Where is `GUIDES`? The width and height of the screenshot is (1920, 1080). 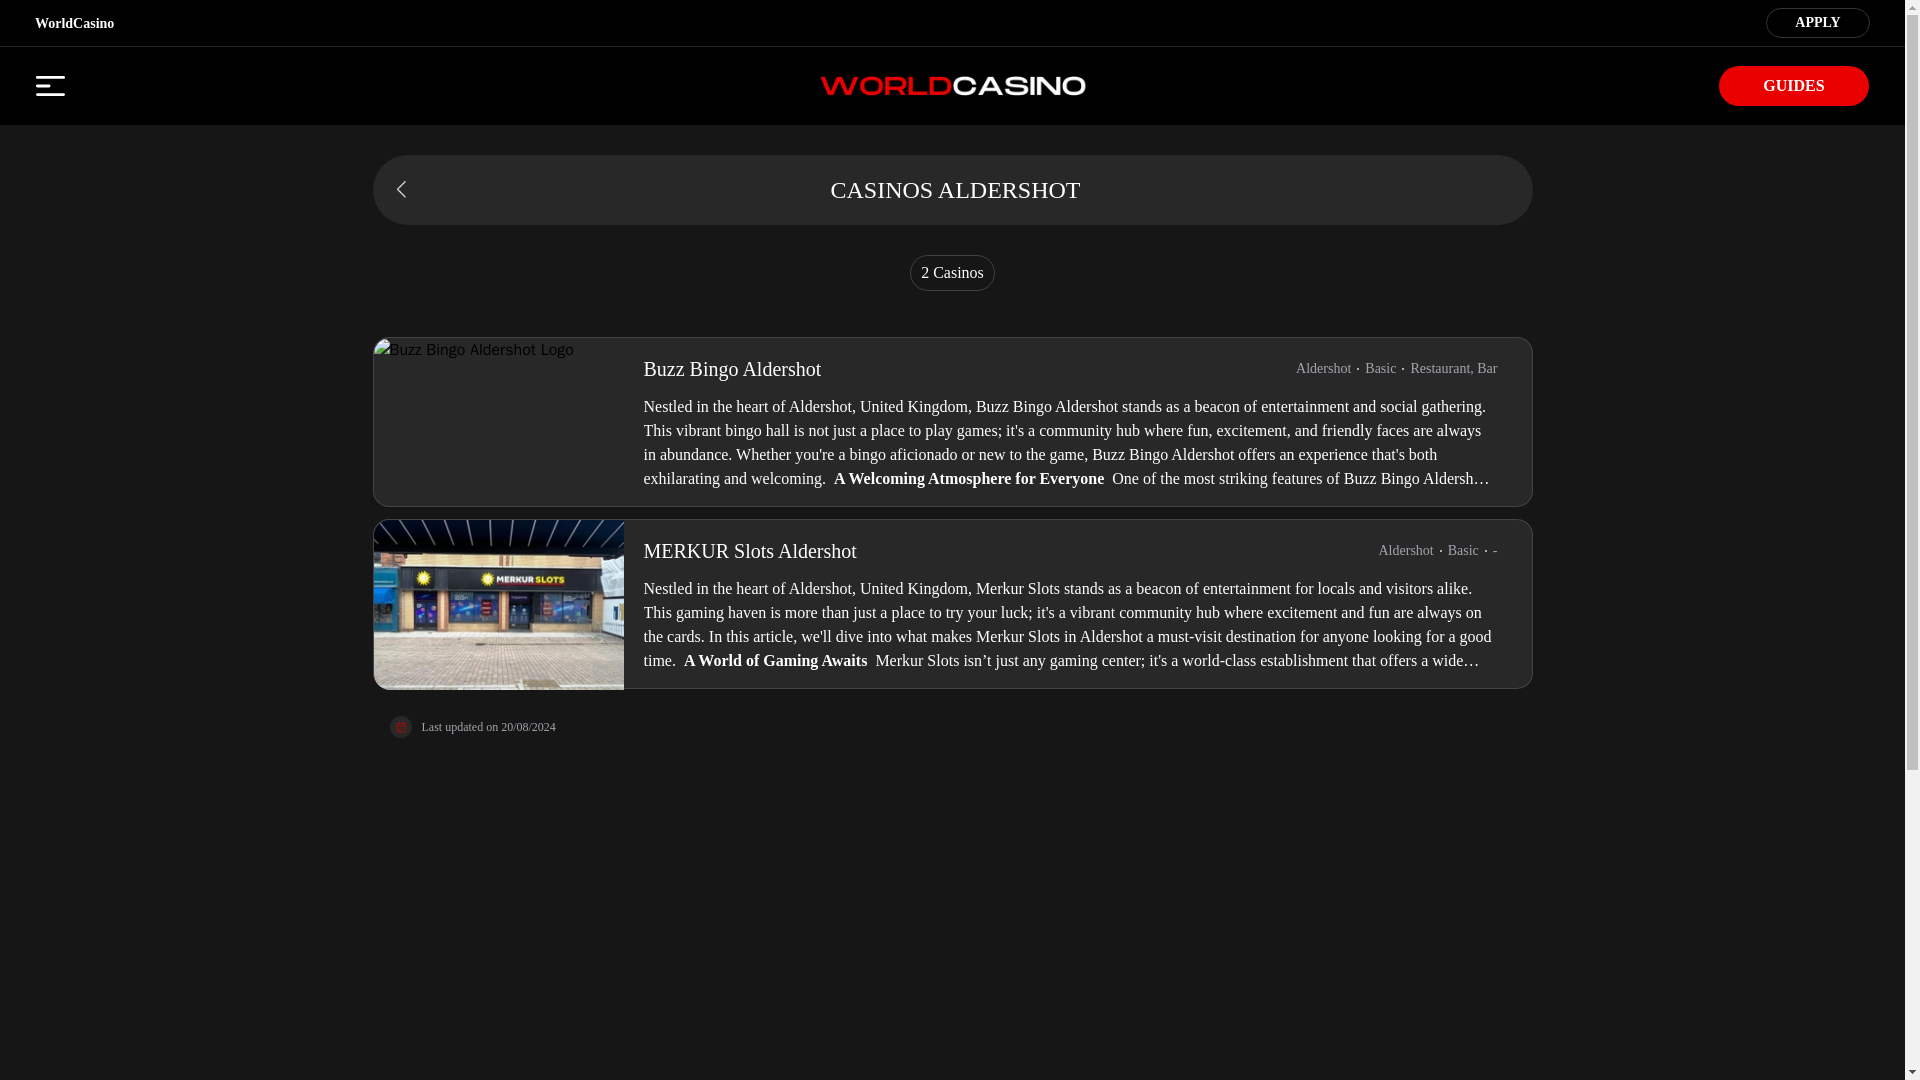 GUIDES is located at coordinates (1793, 85).